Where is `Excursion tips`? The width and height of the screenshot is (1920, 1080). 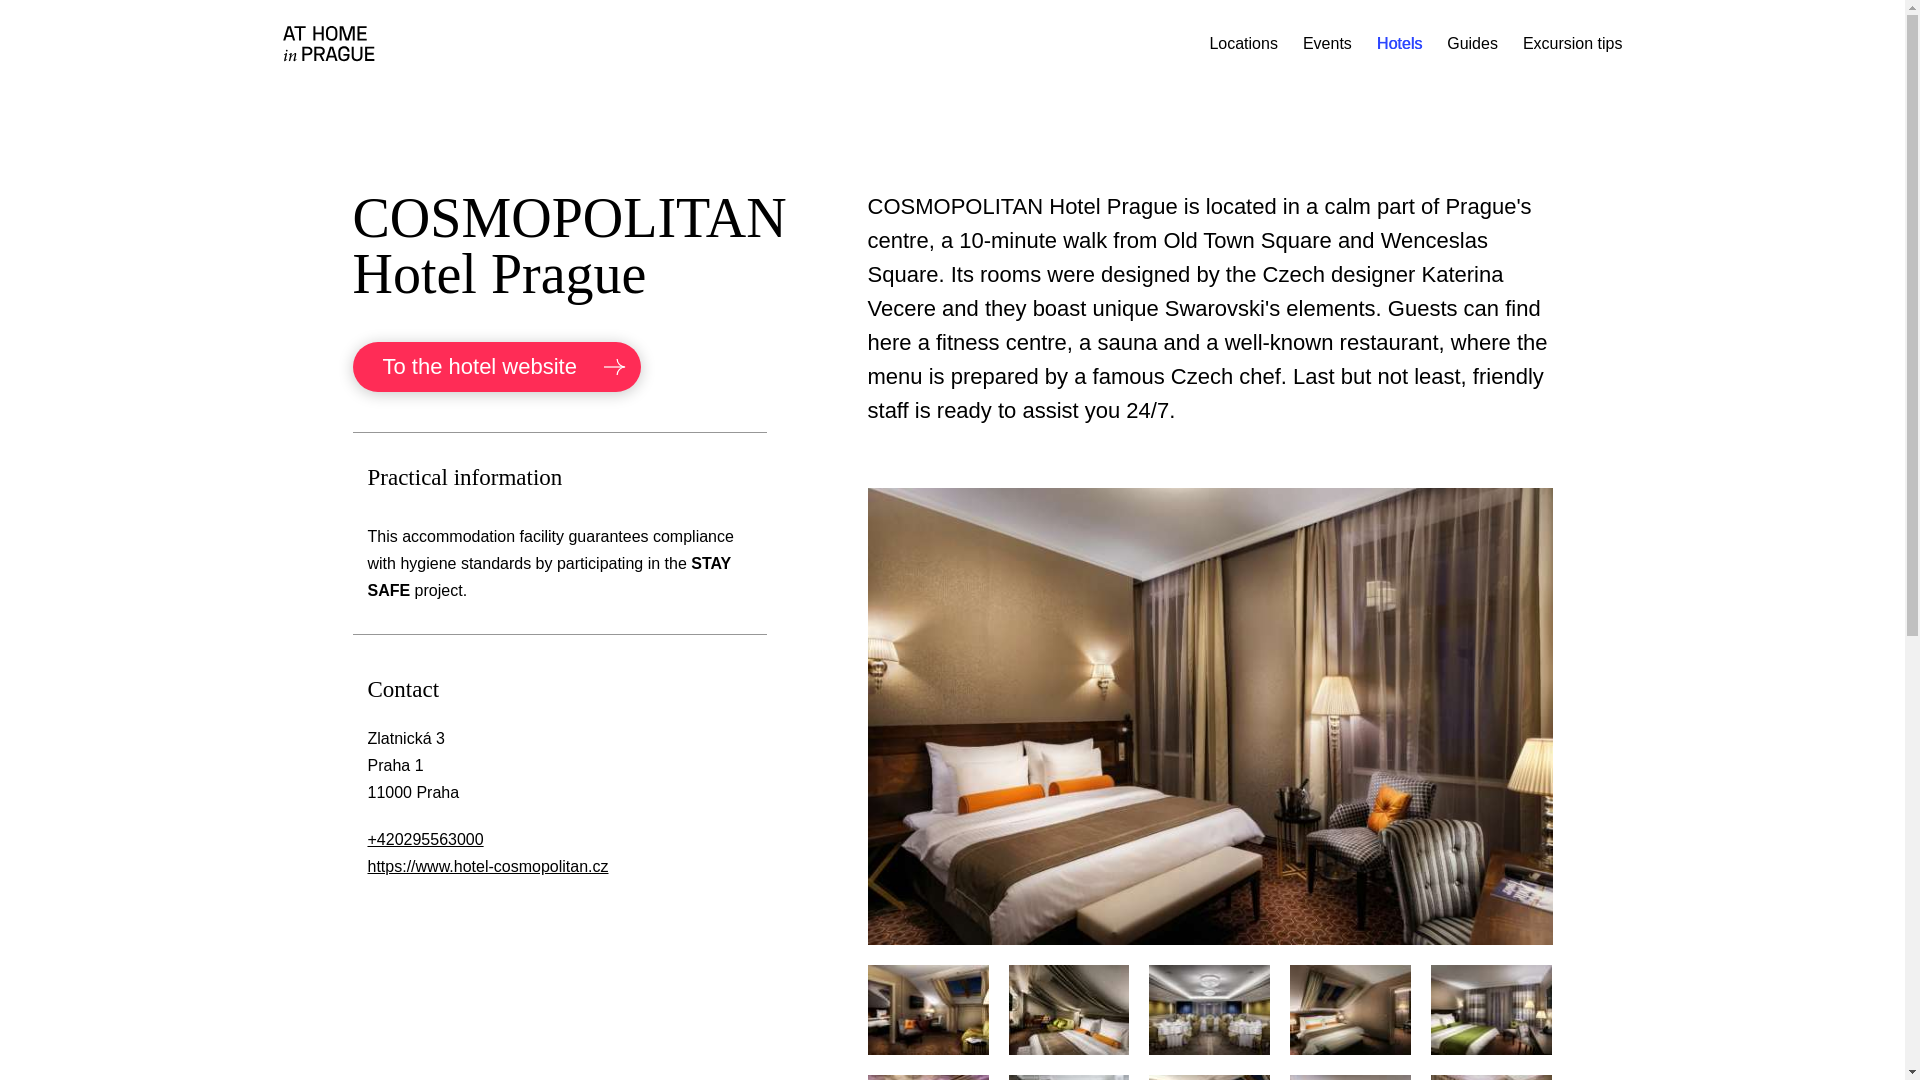
Excursion tips is located at coordinates (1572, 42).